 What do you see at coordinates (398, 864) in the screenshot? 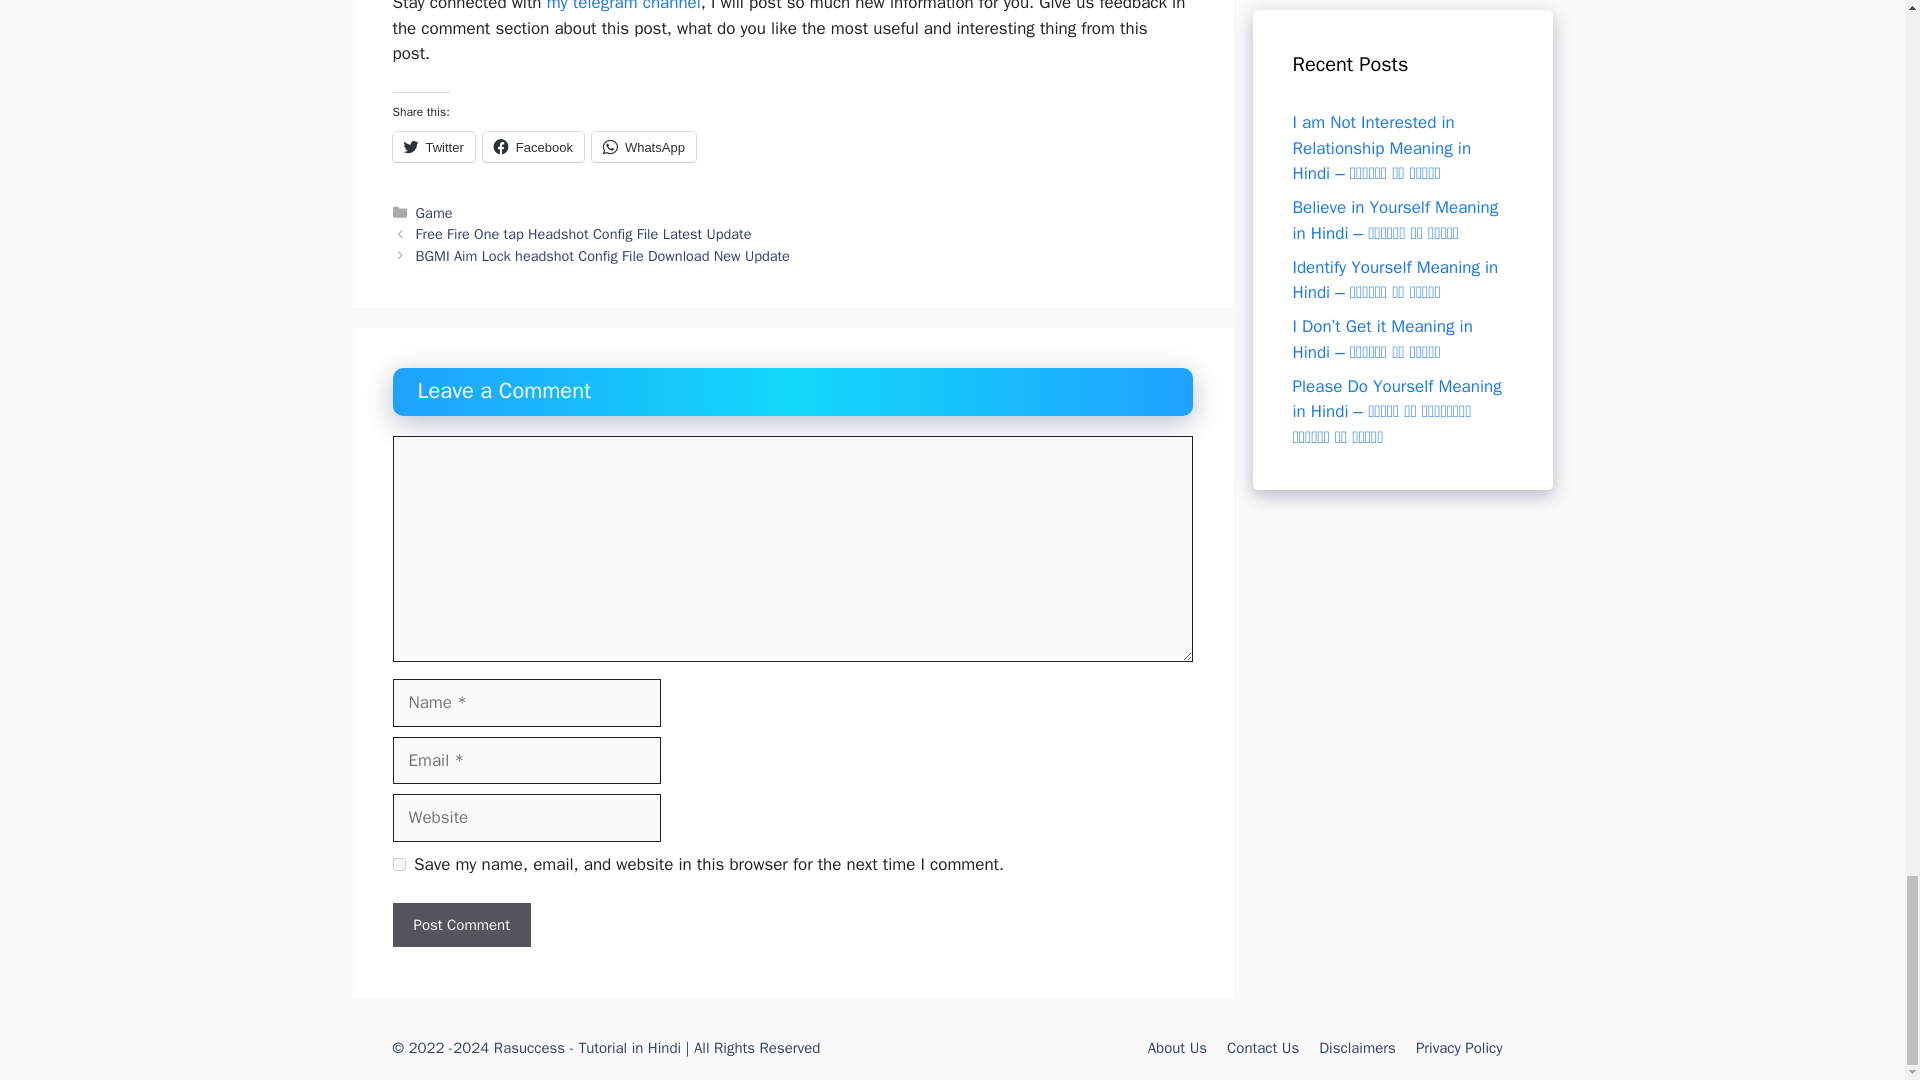
I see `yes` at bounding box center [398, 864].